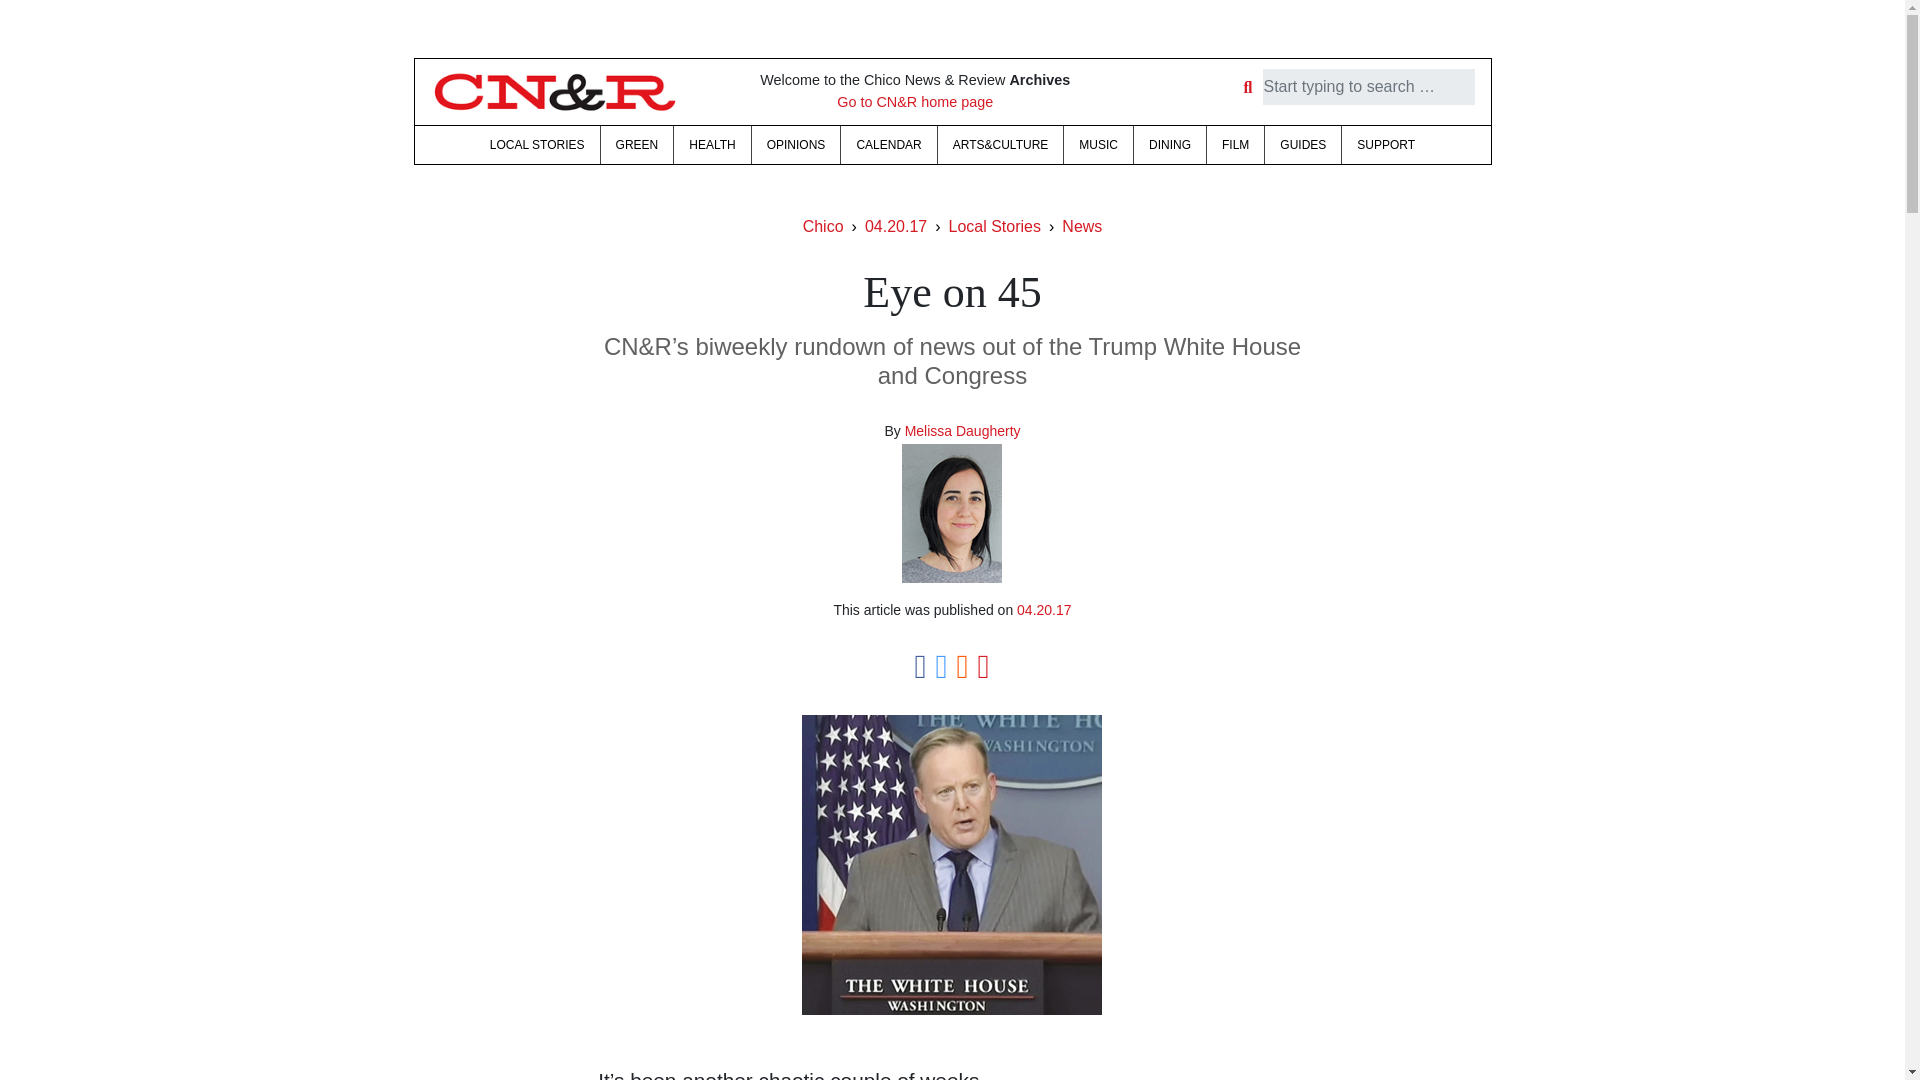 The width and height of the screenshot is (1920, 1080). What do you see at coordinates (536, 145) in the screenshot?
I see `LOCAL STORIES` at bounding box center [536, 145].